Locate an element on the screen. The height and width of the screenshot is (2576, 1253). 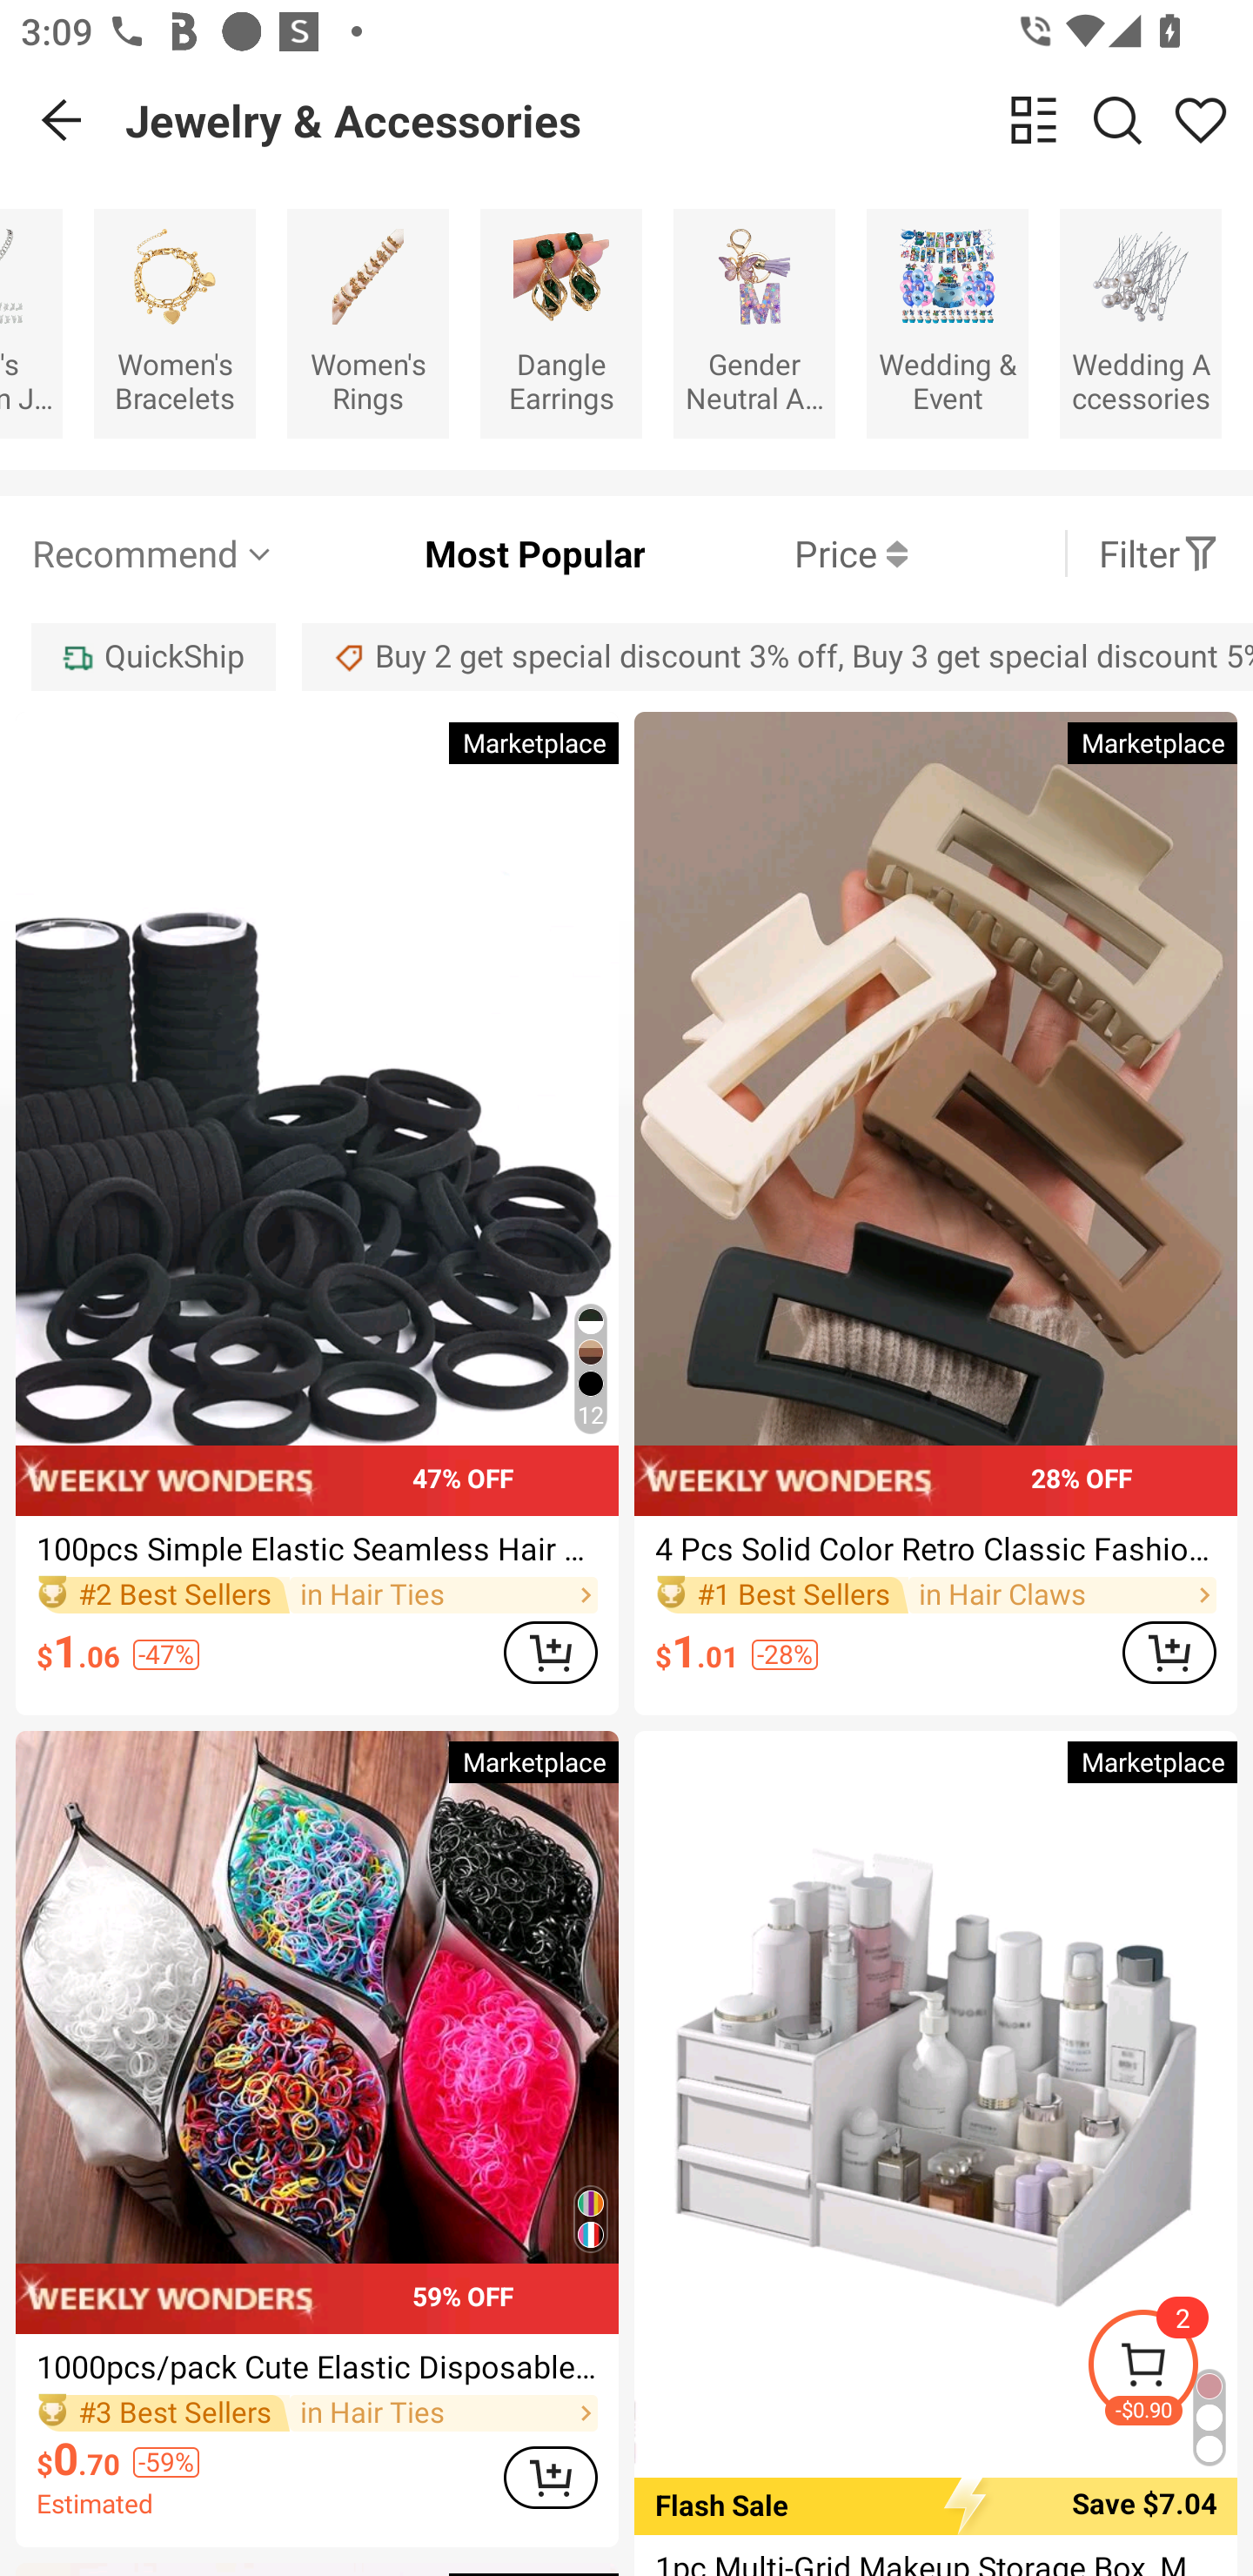
#3 Best Sellers in Hair Ties is located at coordinates (317, 2413).